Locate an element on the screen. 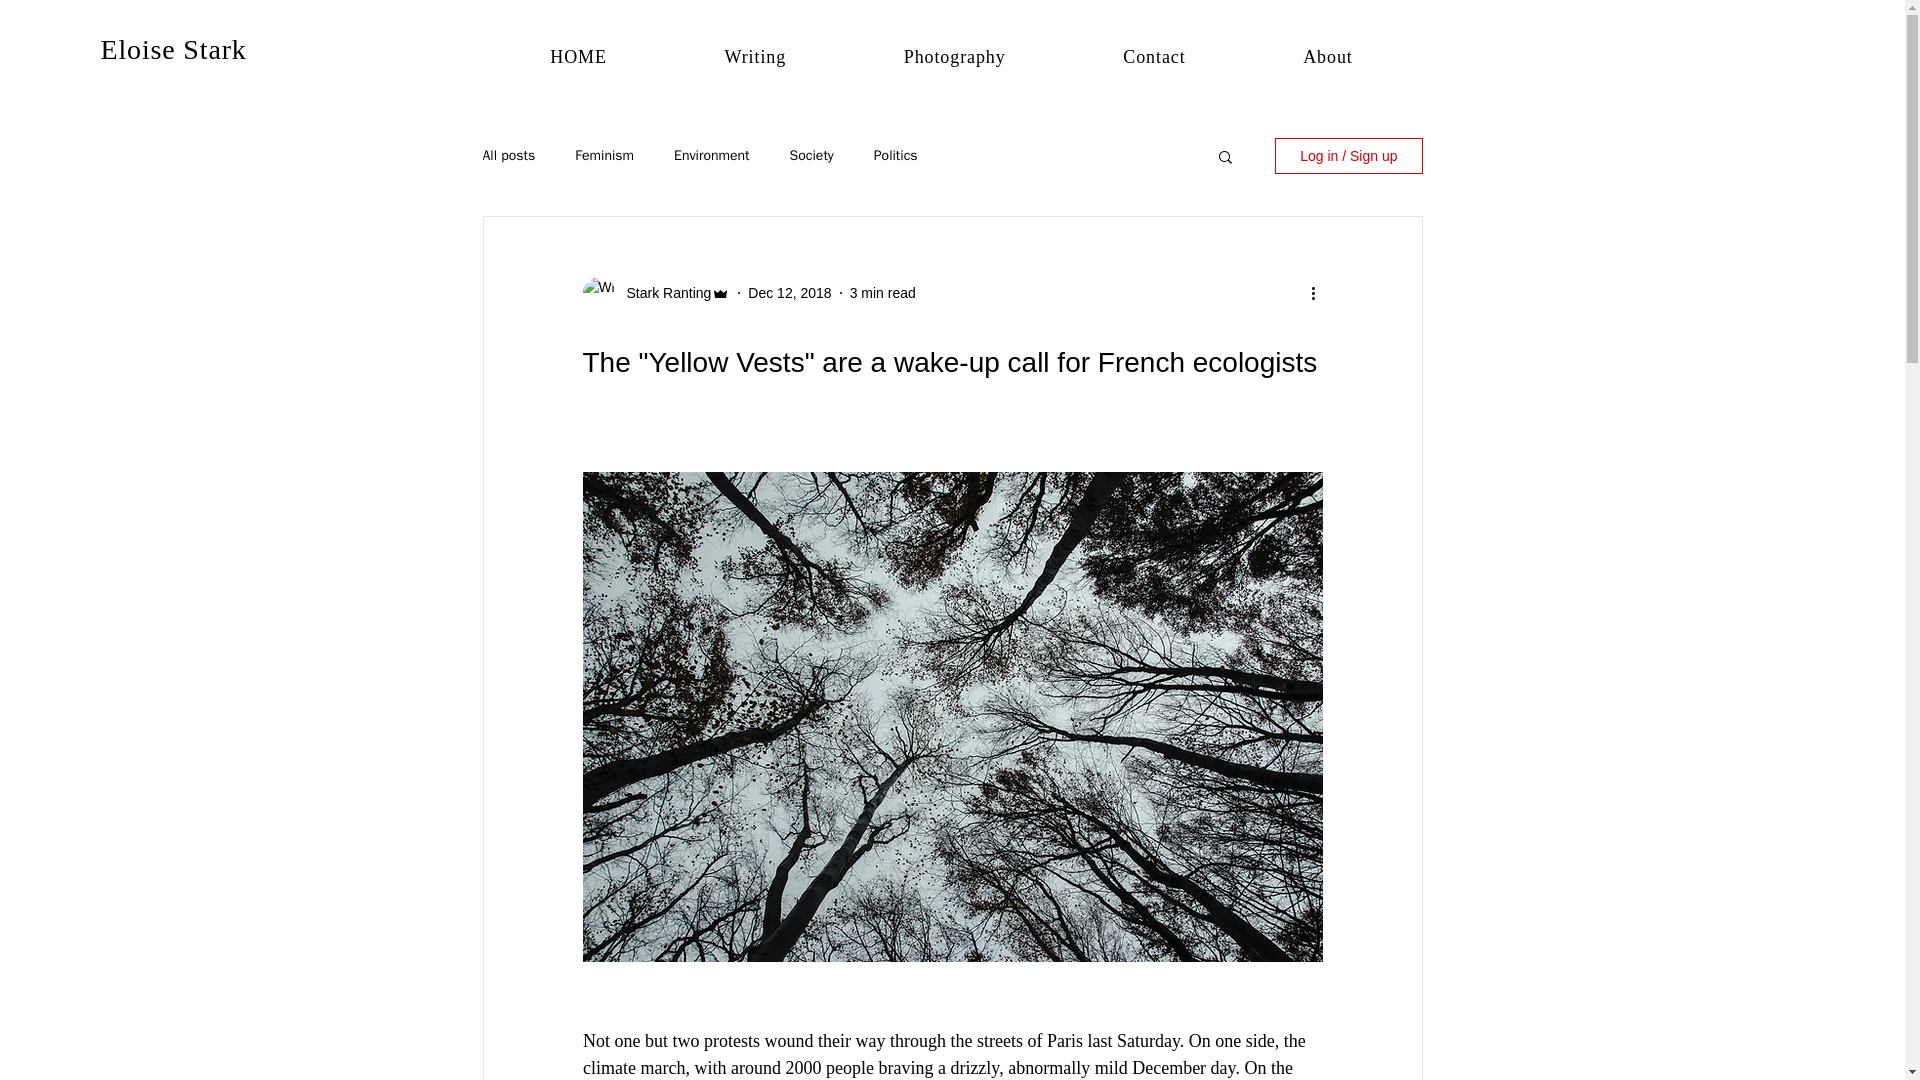 Image resolution: width=1920 pixels, height=1080 pixels. Politics is located at coordinates (895, 156).